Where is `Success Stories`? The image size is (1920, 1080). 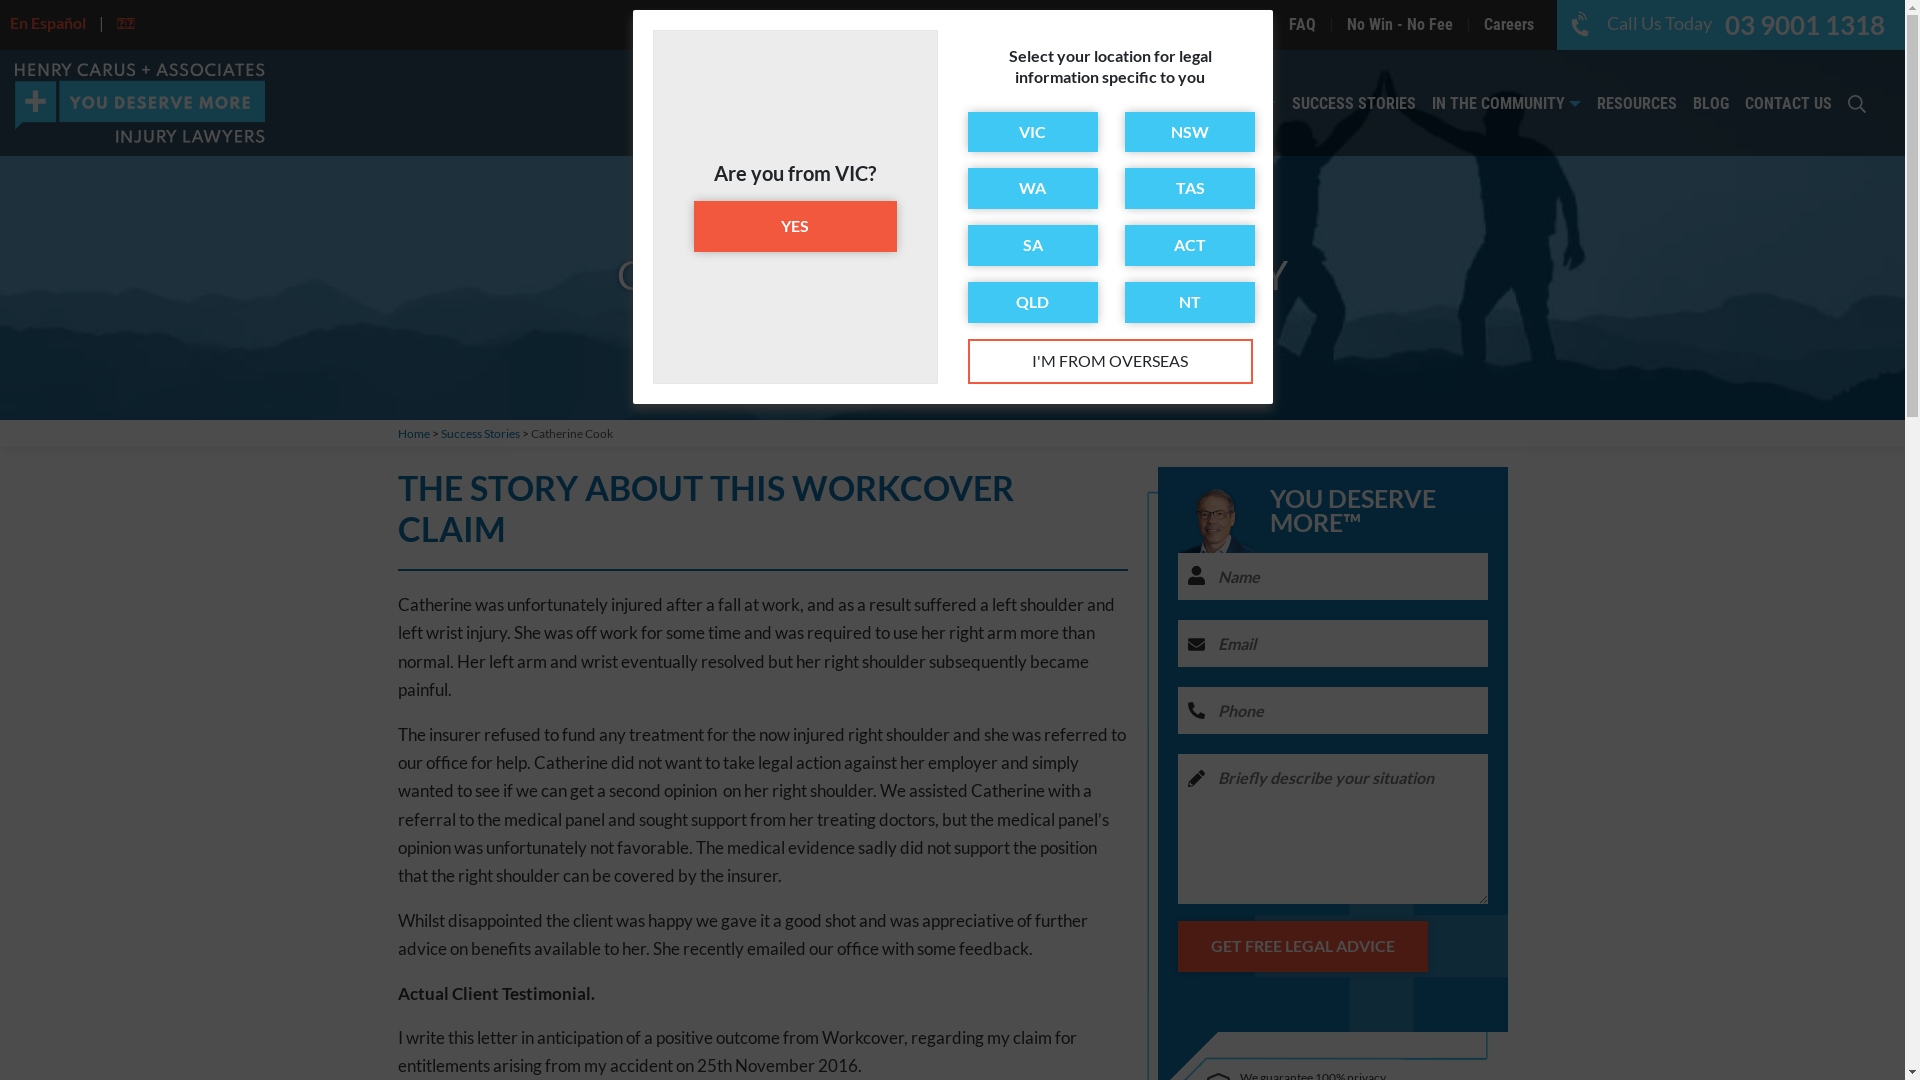 Success Stories is located at coordinates (480, 434).